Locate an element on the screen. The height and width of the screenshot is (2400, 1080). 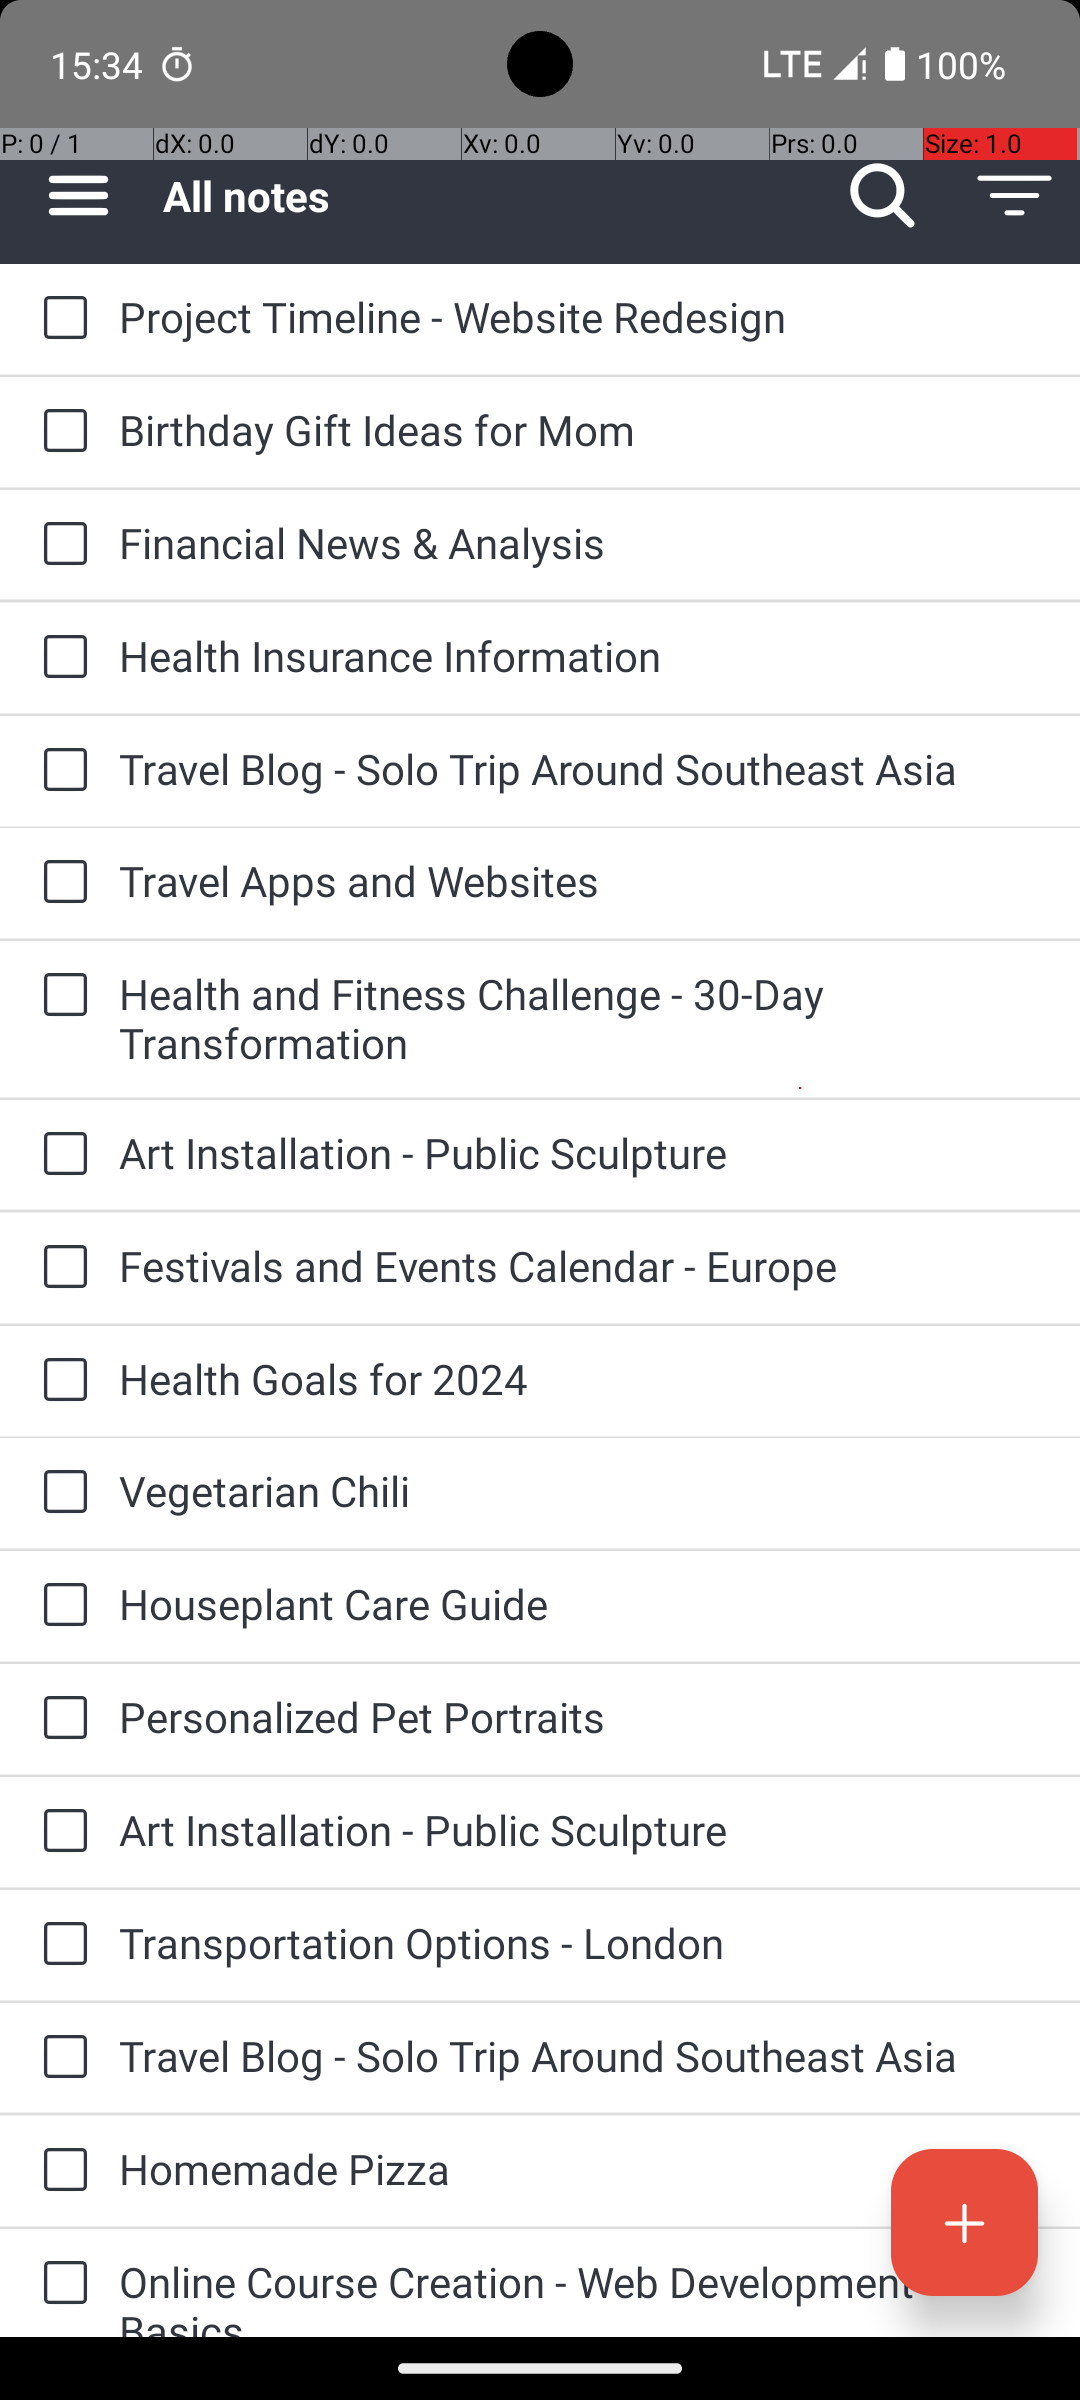
Travel Blog - Solo Trip Around Southeast Asia is located at coordinates (580, 768).